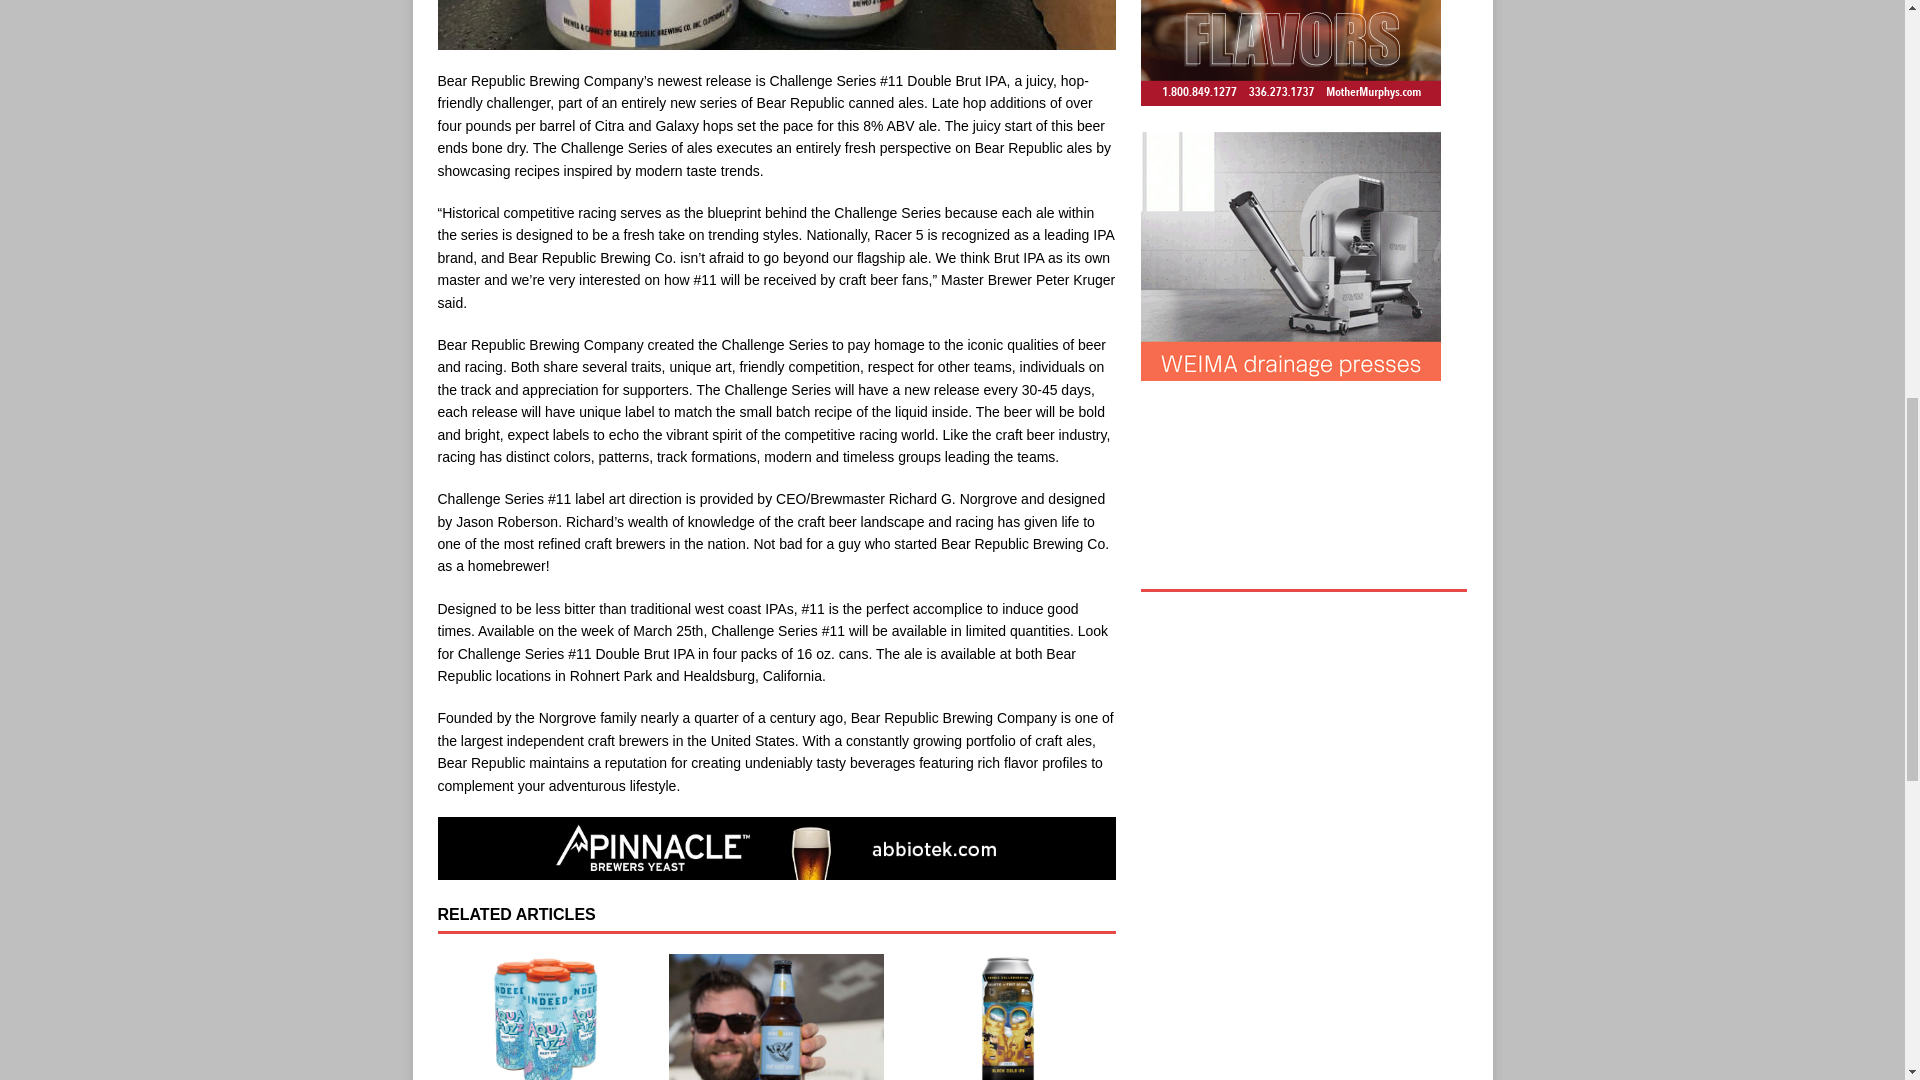 This screenshot has height=1080, width=1920. Describe the element at coordinates (776, 1016) in the screenshot. I see `New Saison a Seasonal Offering from Brewery Ommegang` at that location.